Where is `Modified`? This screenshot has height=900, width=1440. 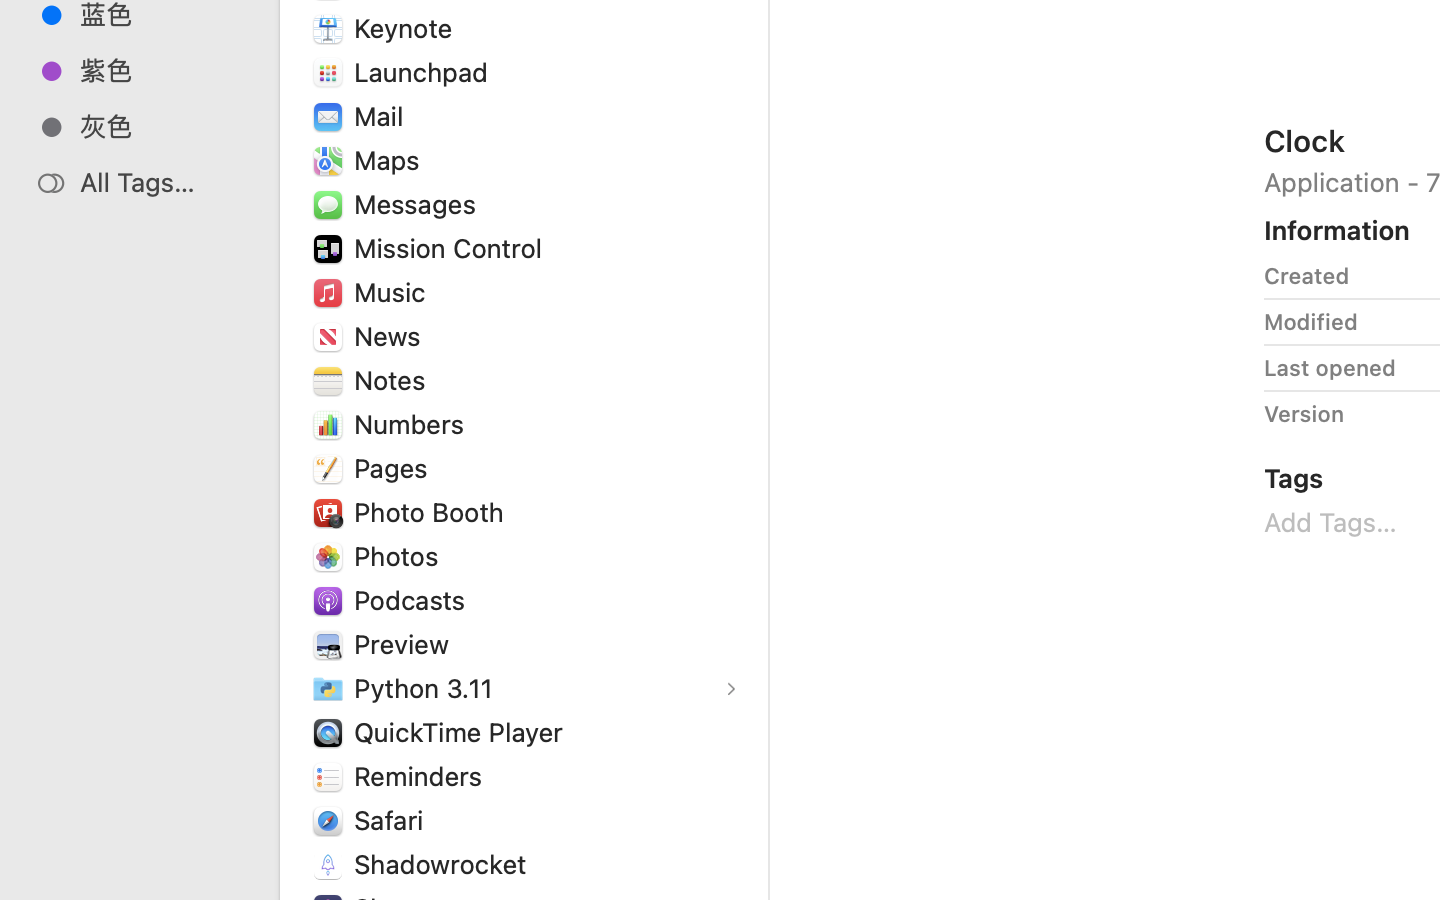
Modified is located at coordinates (1311, 322).